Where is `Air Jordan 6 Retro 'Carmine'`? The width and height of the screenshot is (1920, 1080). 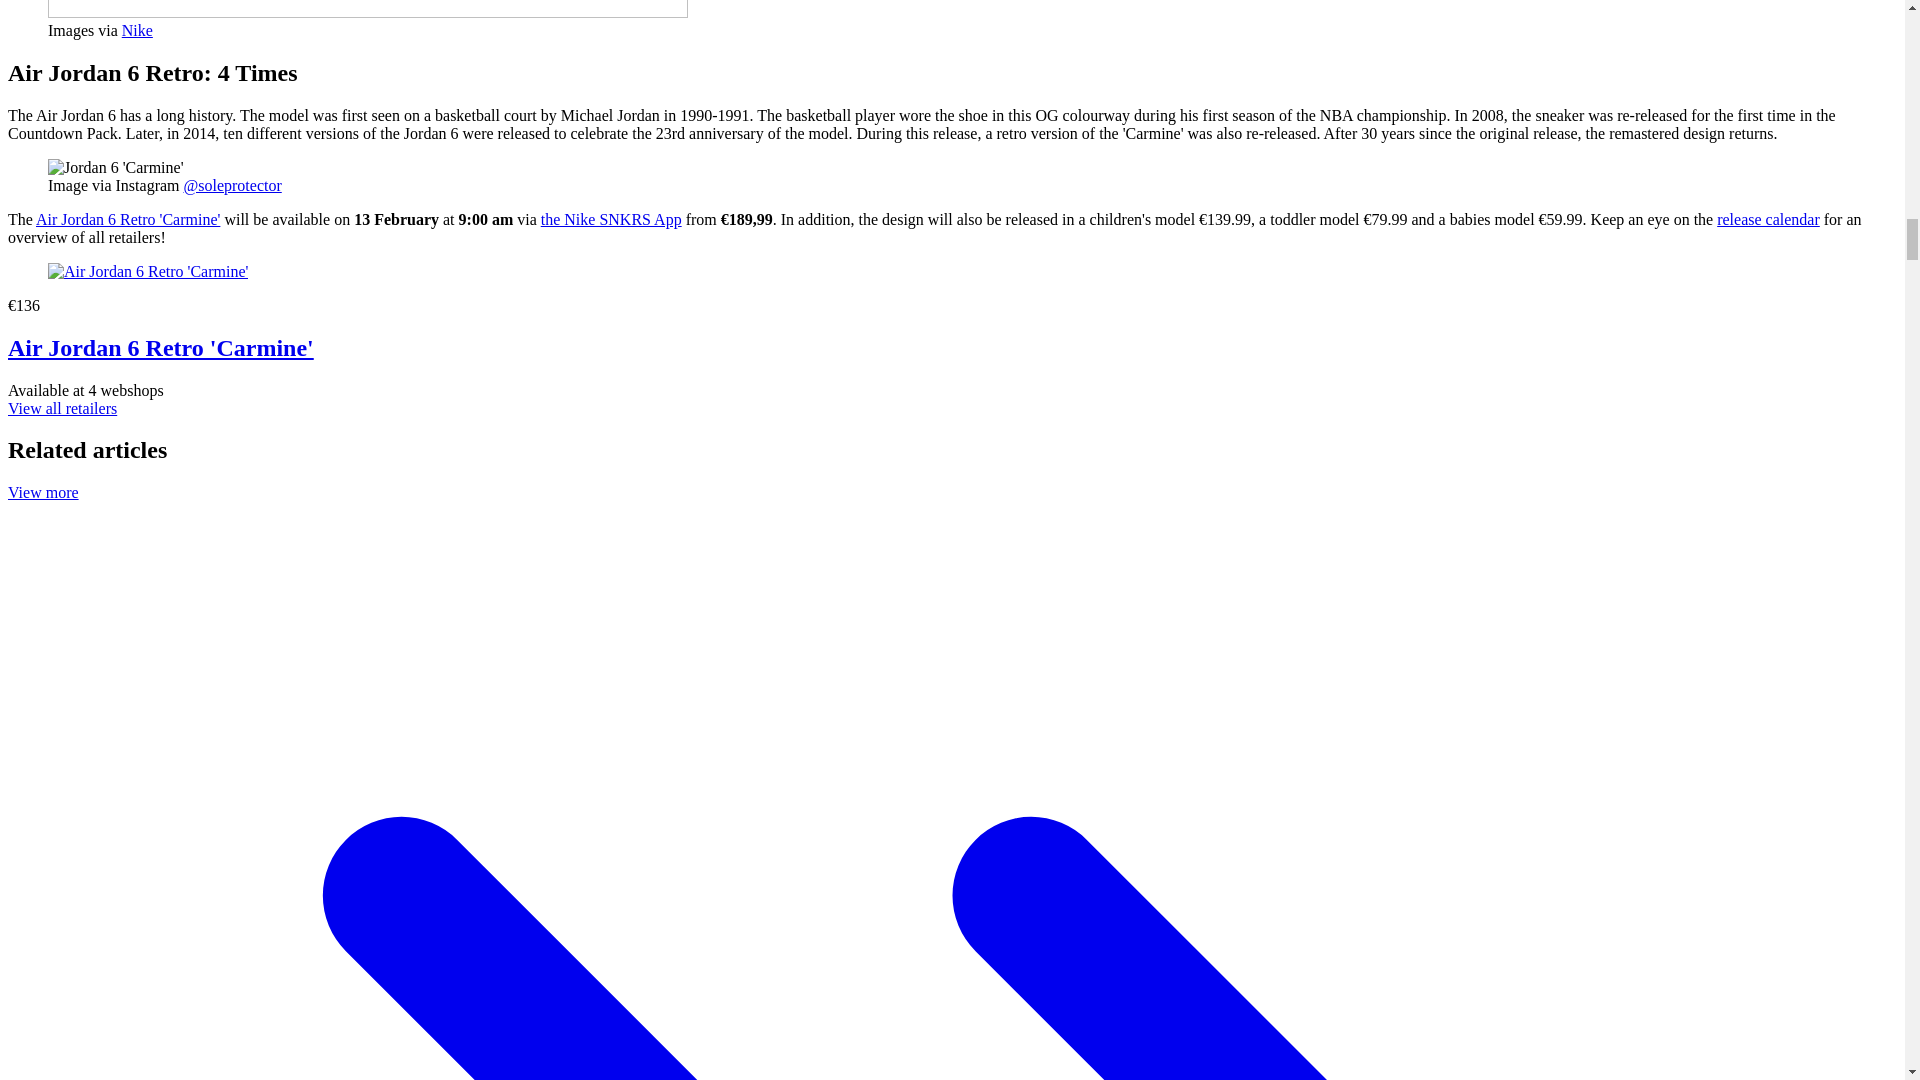 Air Jordan 6 Retro 'Carmine' is located at coordinates (128, 218).